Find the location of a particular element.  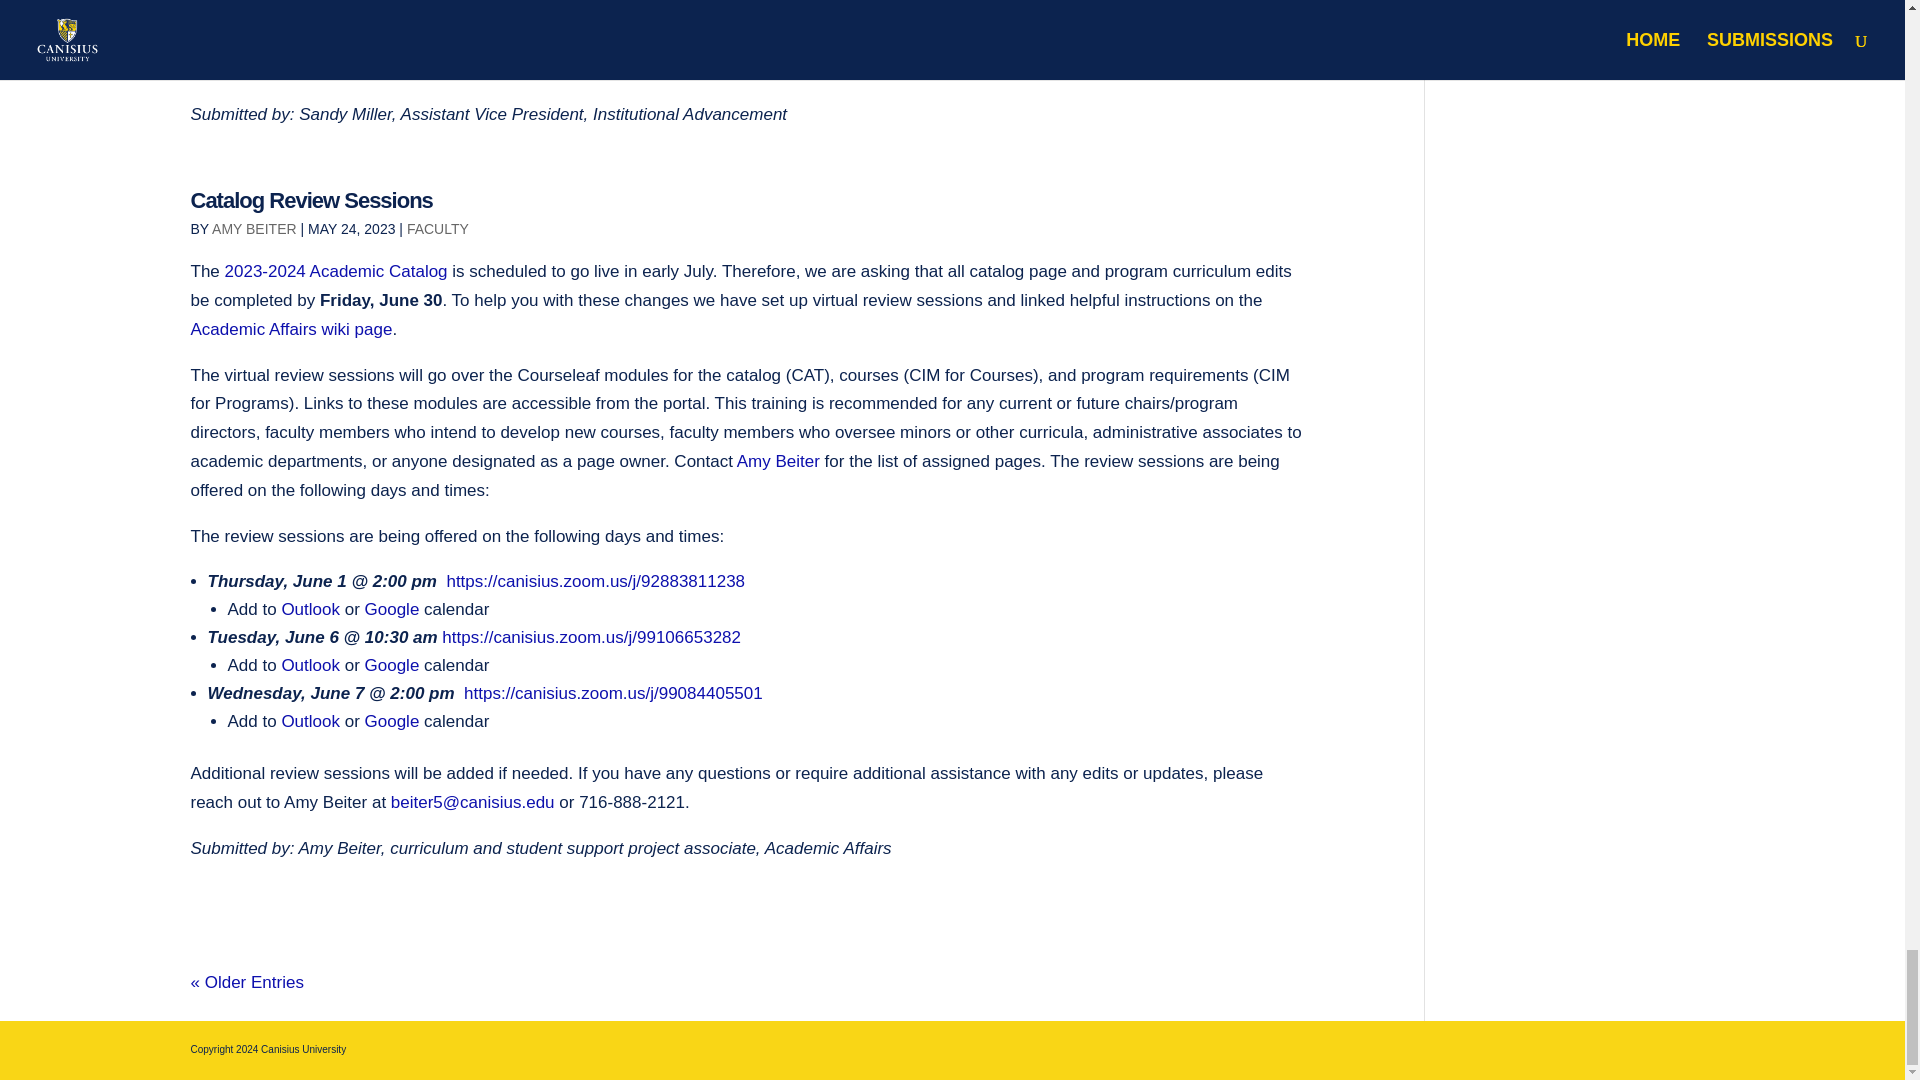

FACULTY is located at coordinates (438, 228).